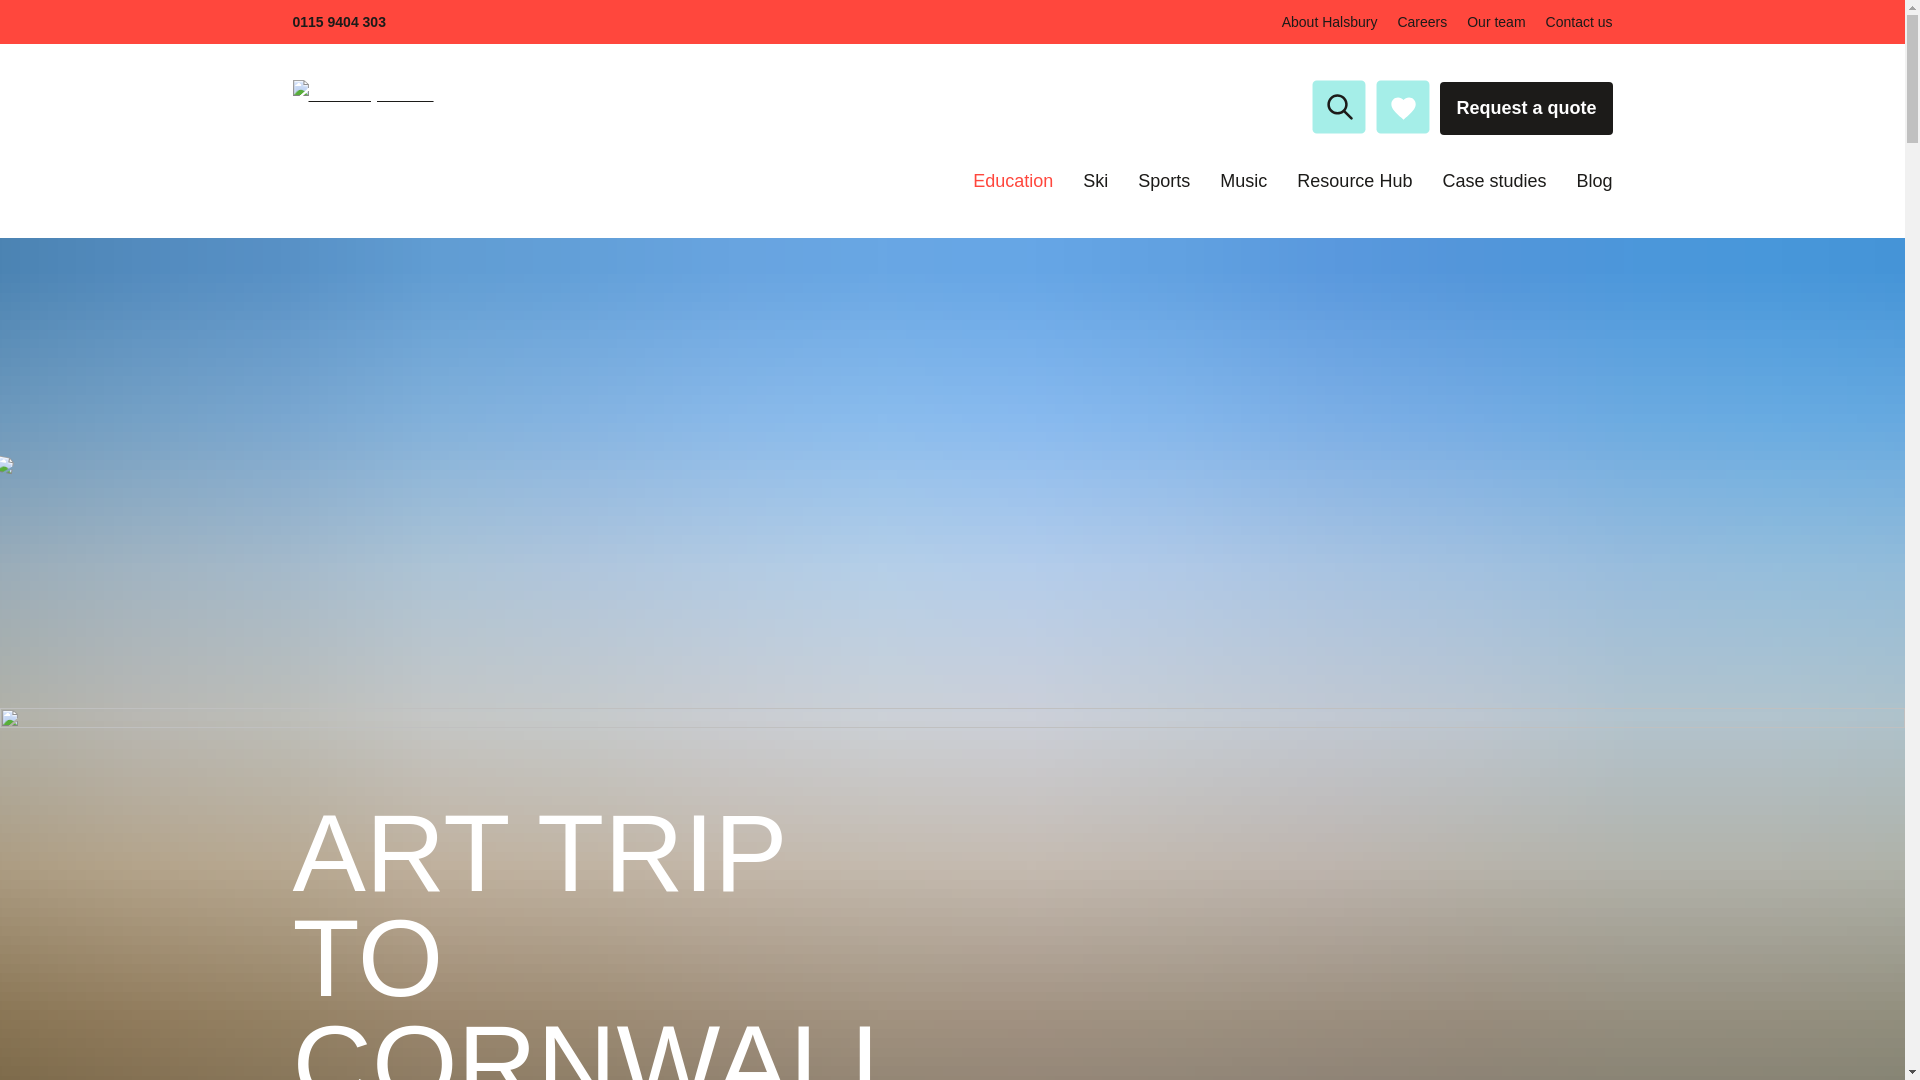 This screenshot has width=1920, height=1080. I want to click on Case studies, so click(1493, 180).